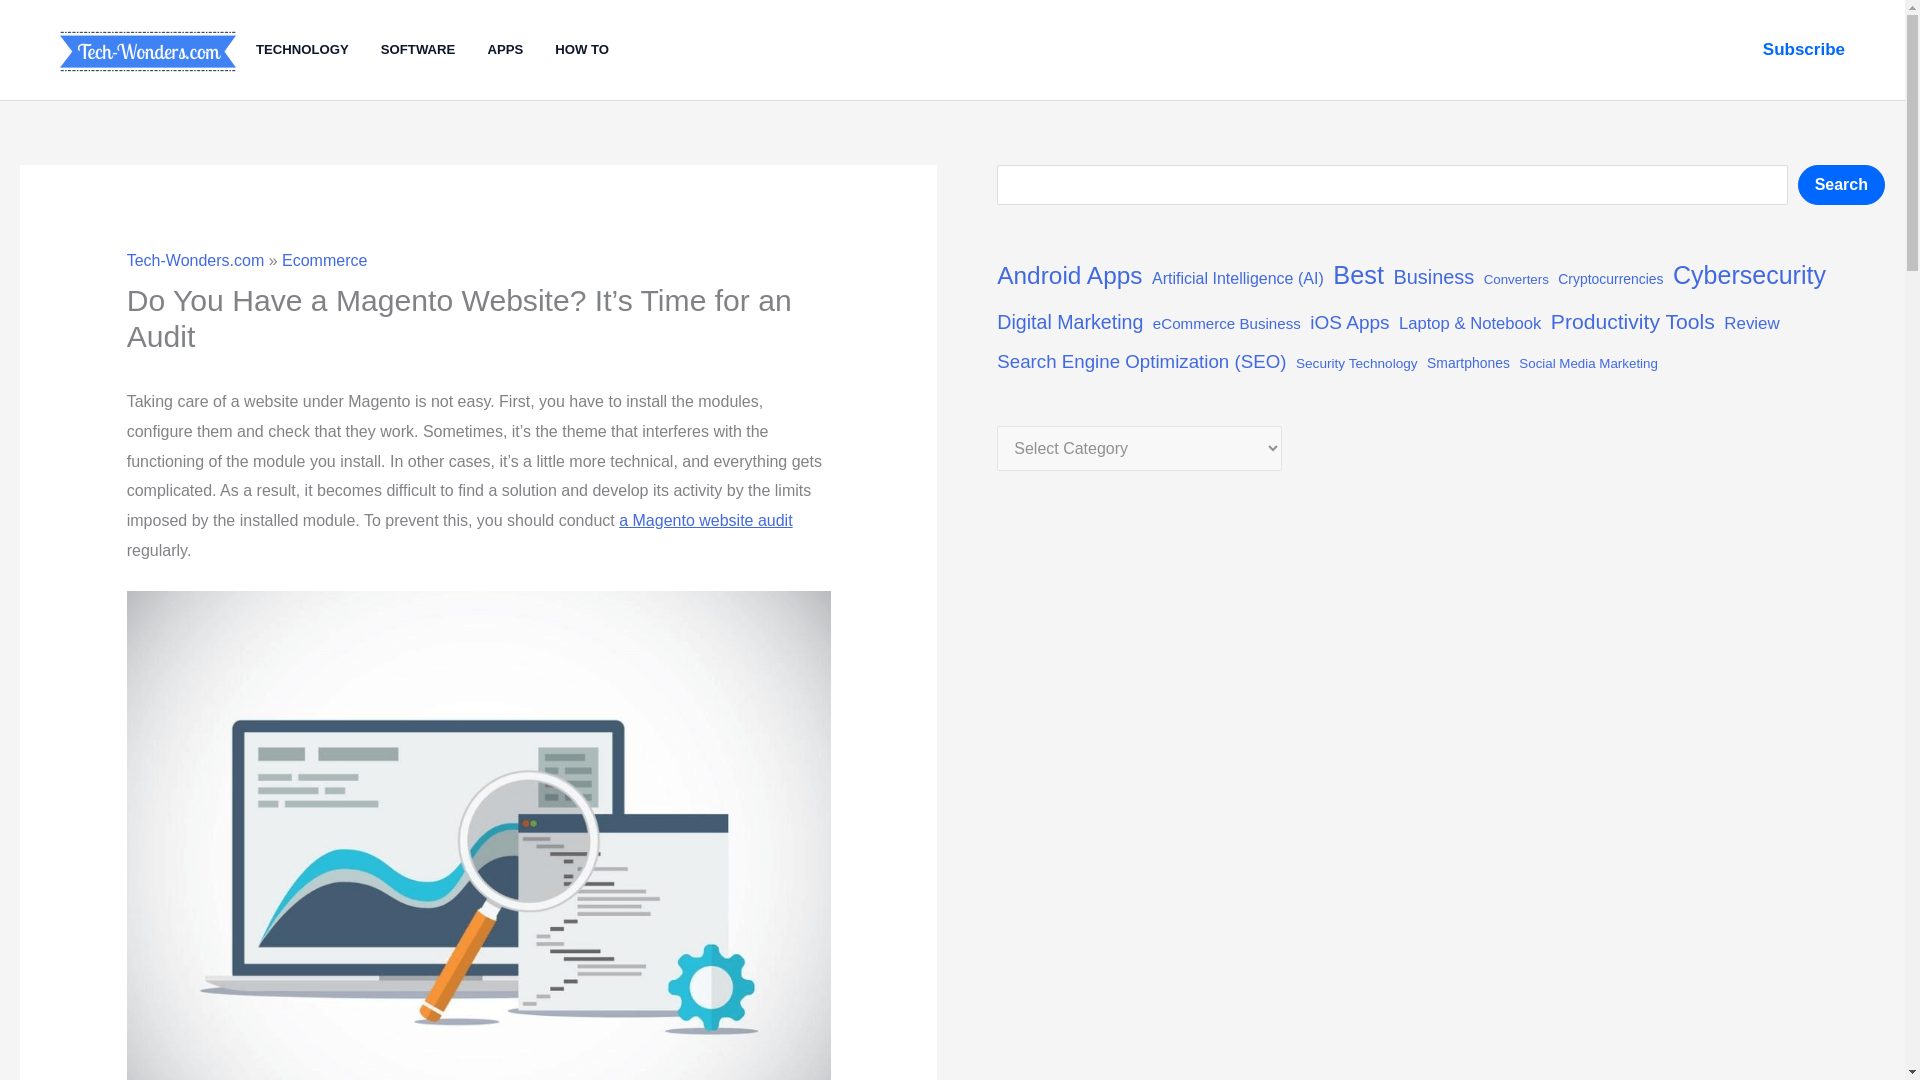 This screenshot has width=1920, height=1080. What do you see at coordinates (704, 520) in the screenshot?
I see `a Magento website audit` at bounding box center [704, 520].